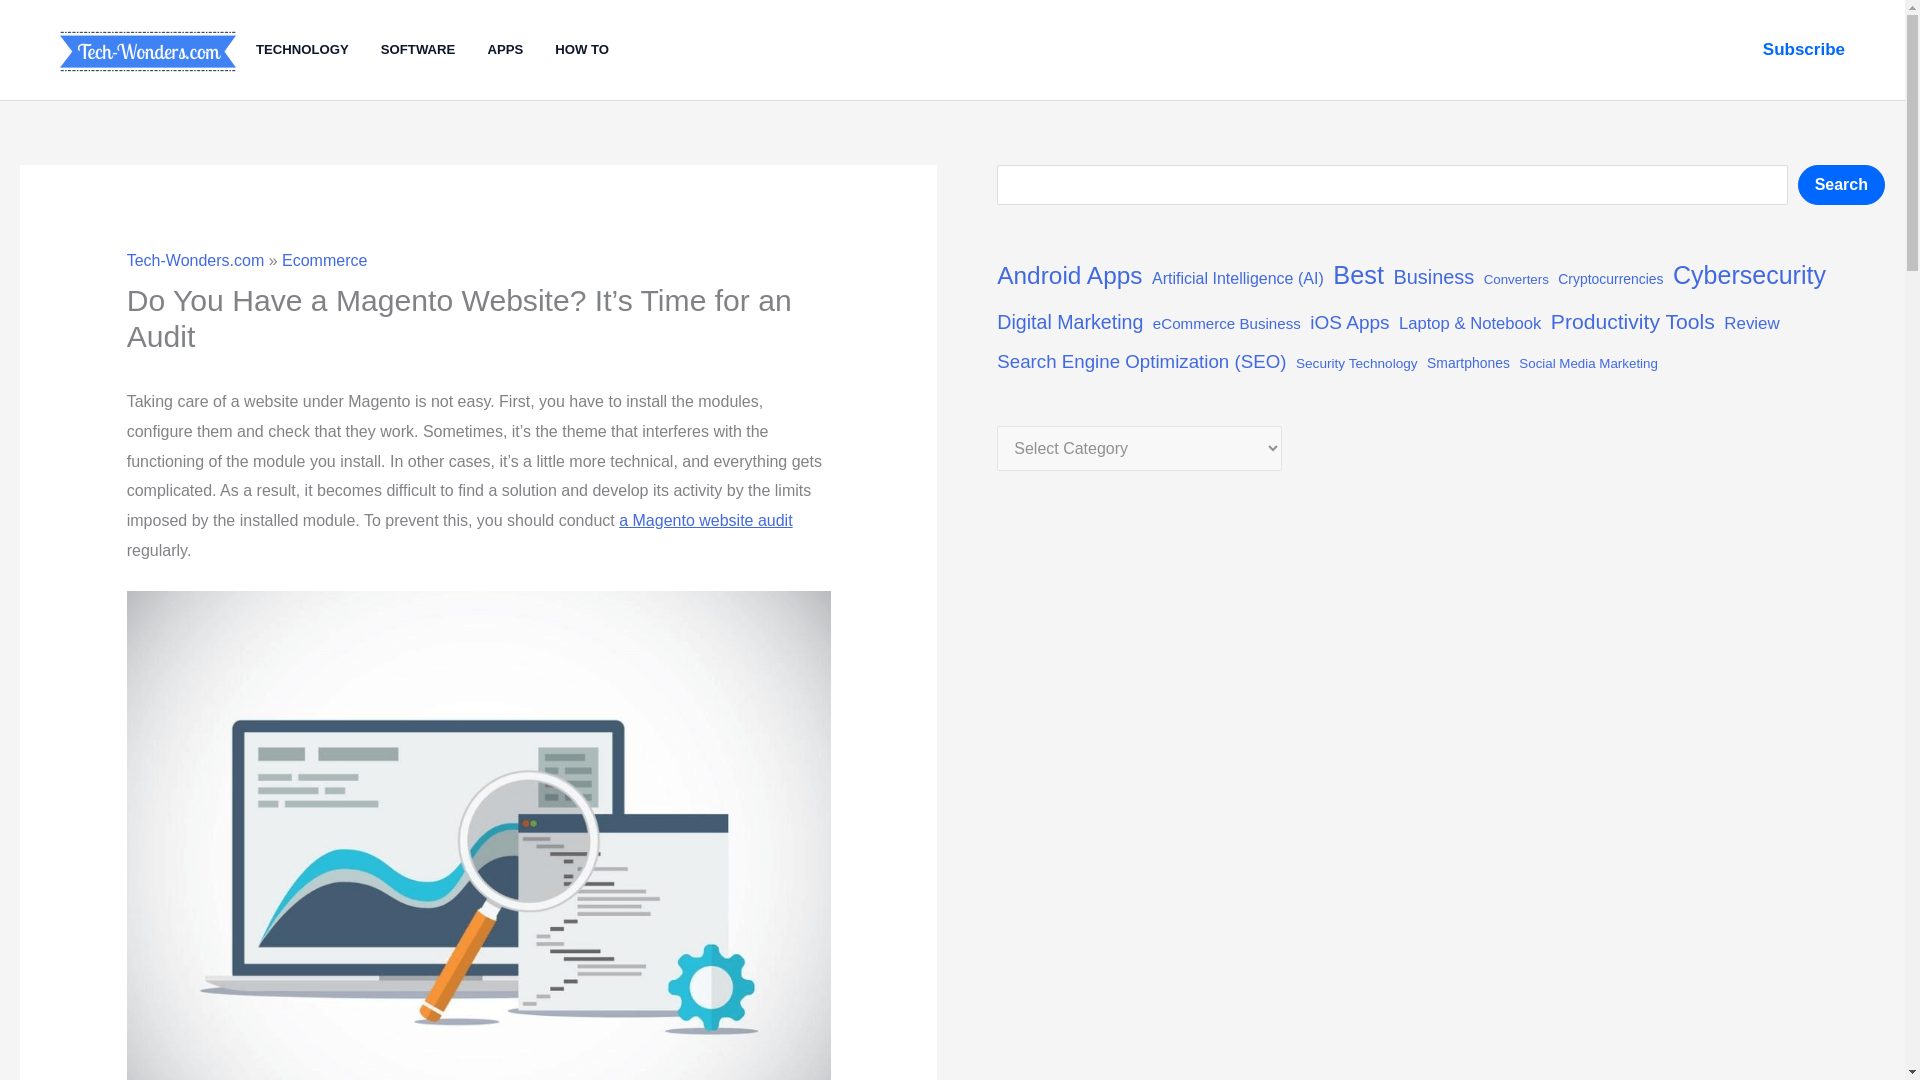 This screenshot has width=1920, height=1080. What do you see at coordinates (704, 520) in the screenshot?
I see `a Magento website audit` at bounding box center [704, 520].